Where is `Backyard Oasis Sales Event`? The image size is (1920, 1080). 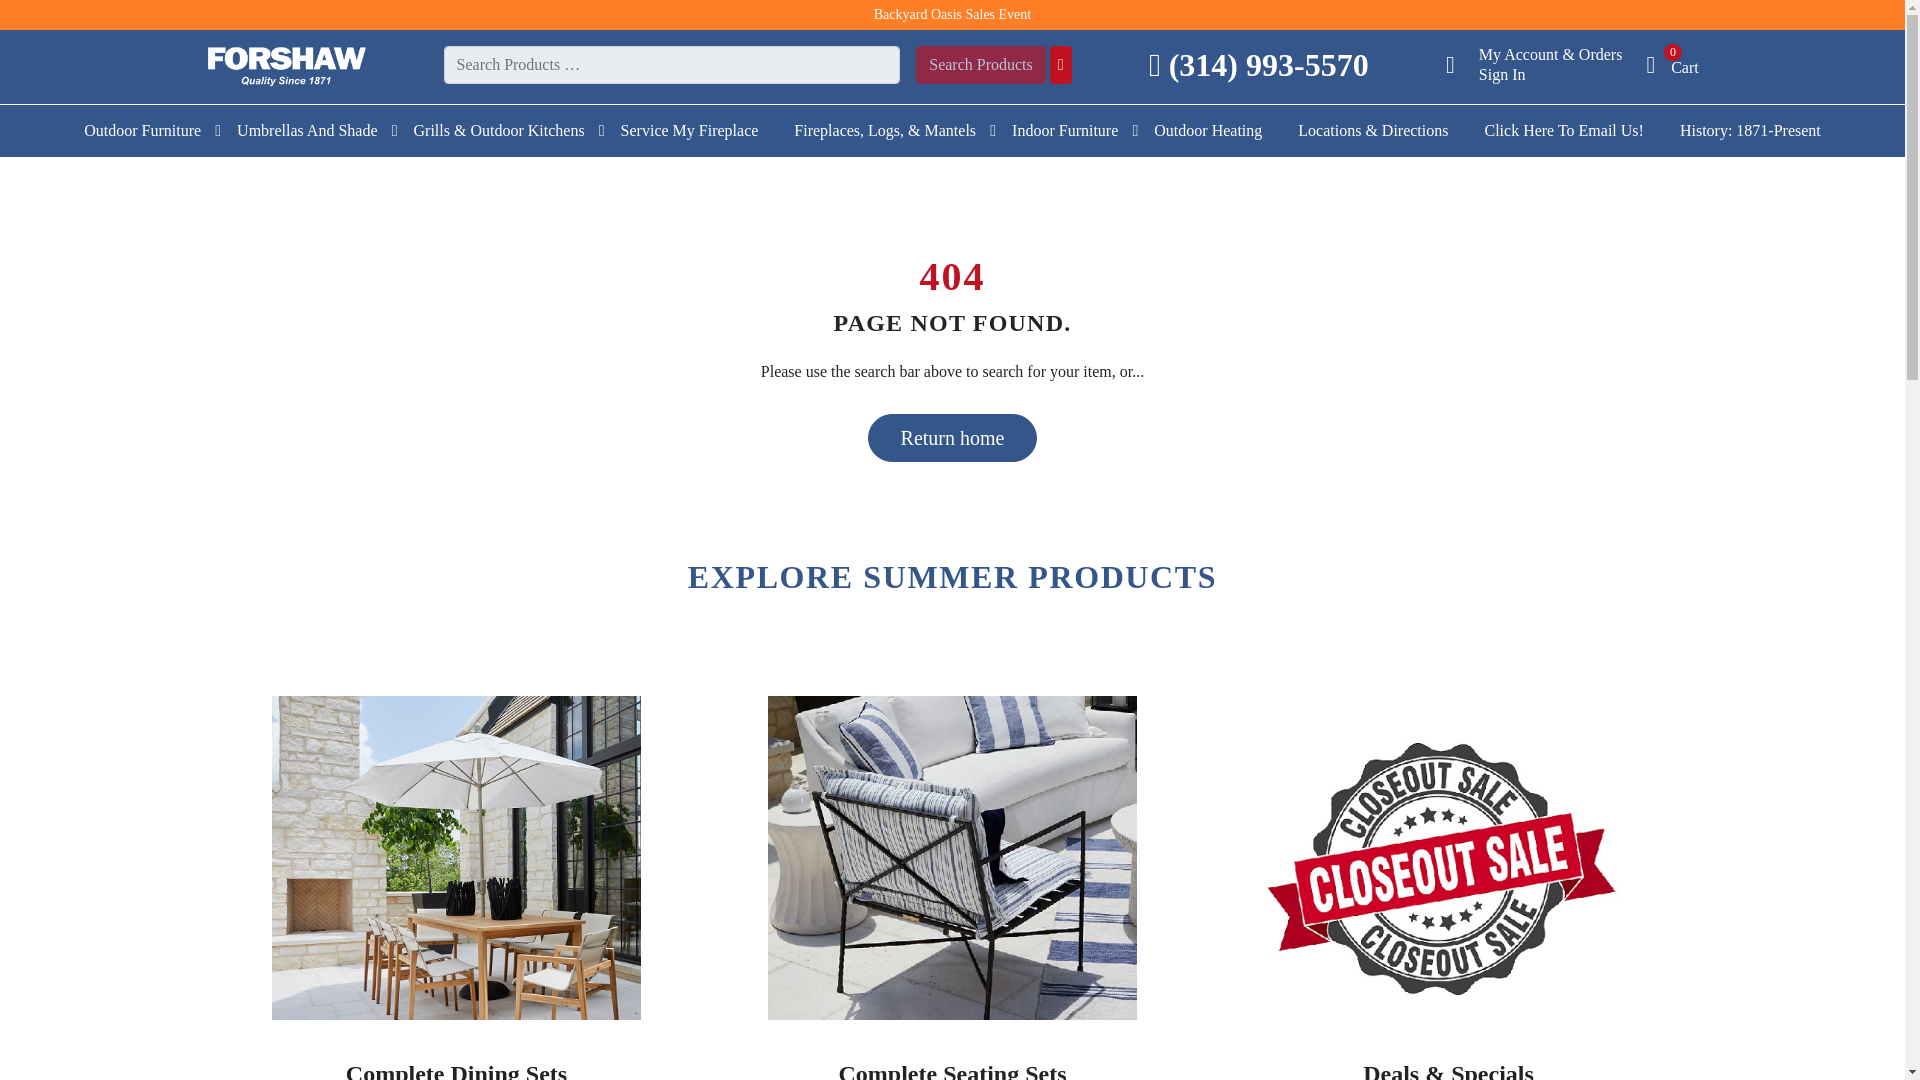
Backyard Oasis Sales Event is located at coordinates (952, 14).